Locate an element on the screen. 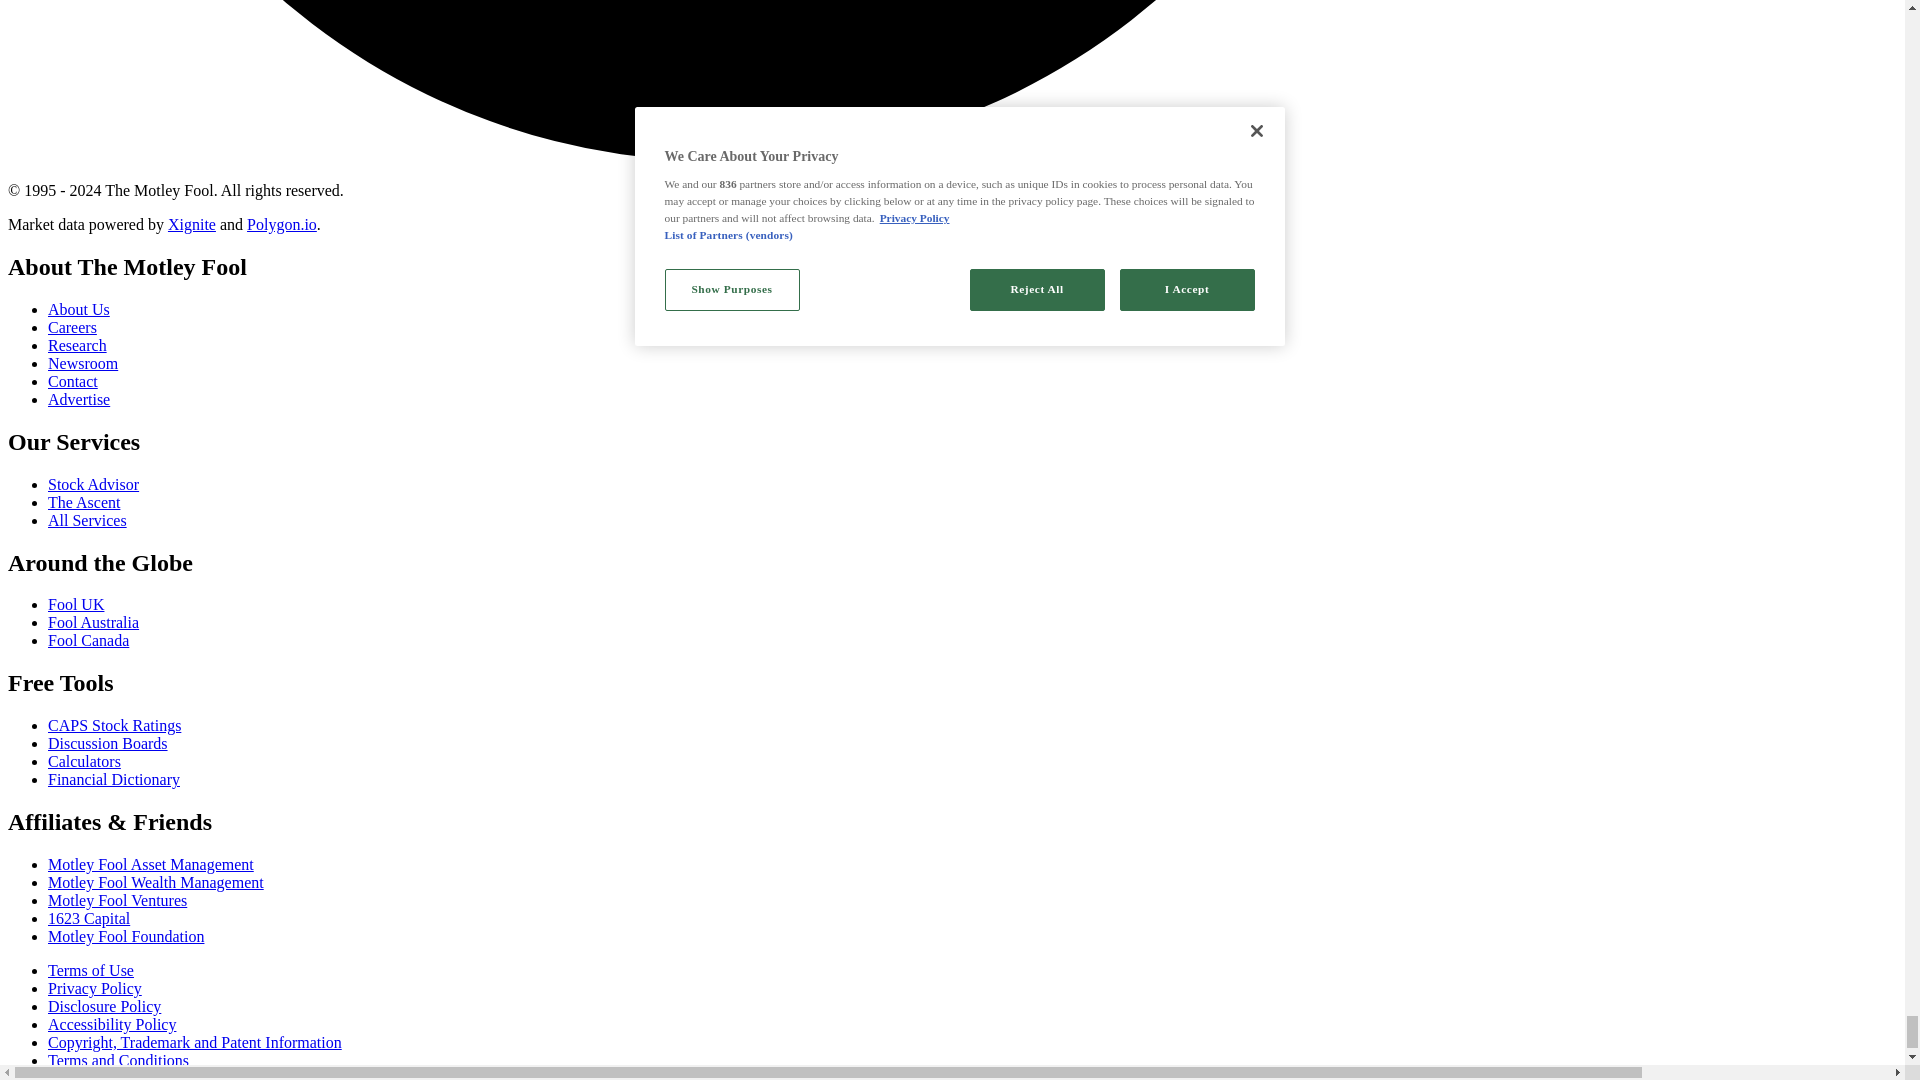 The height and width of the screenshot is (1080, 1920). Terms of Use is located at coordinates (91, 970).